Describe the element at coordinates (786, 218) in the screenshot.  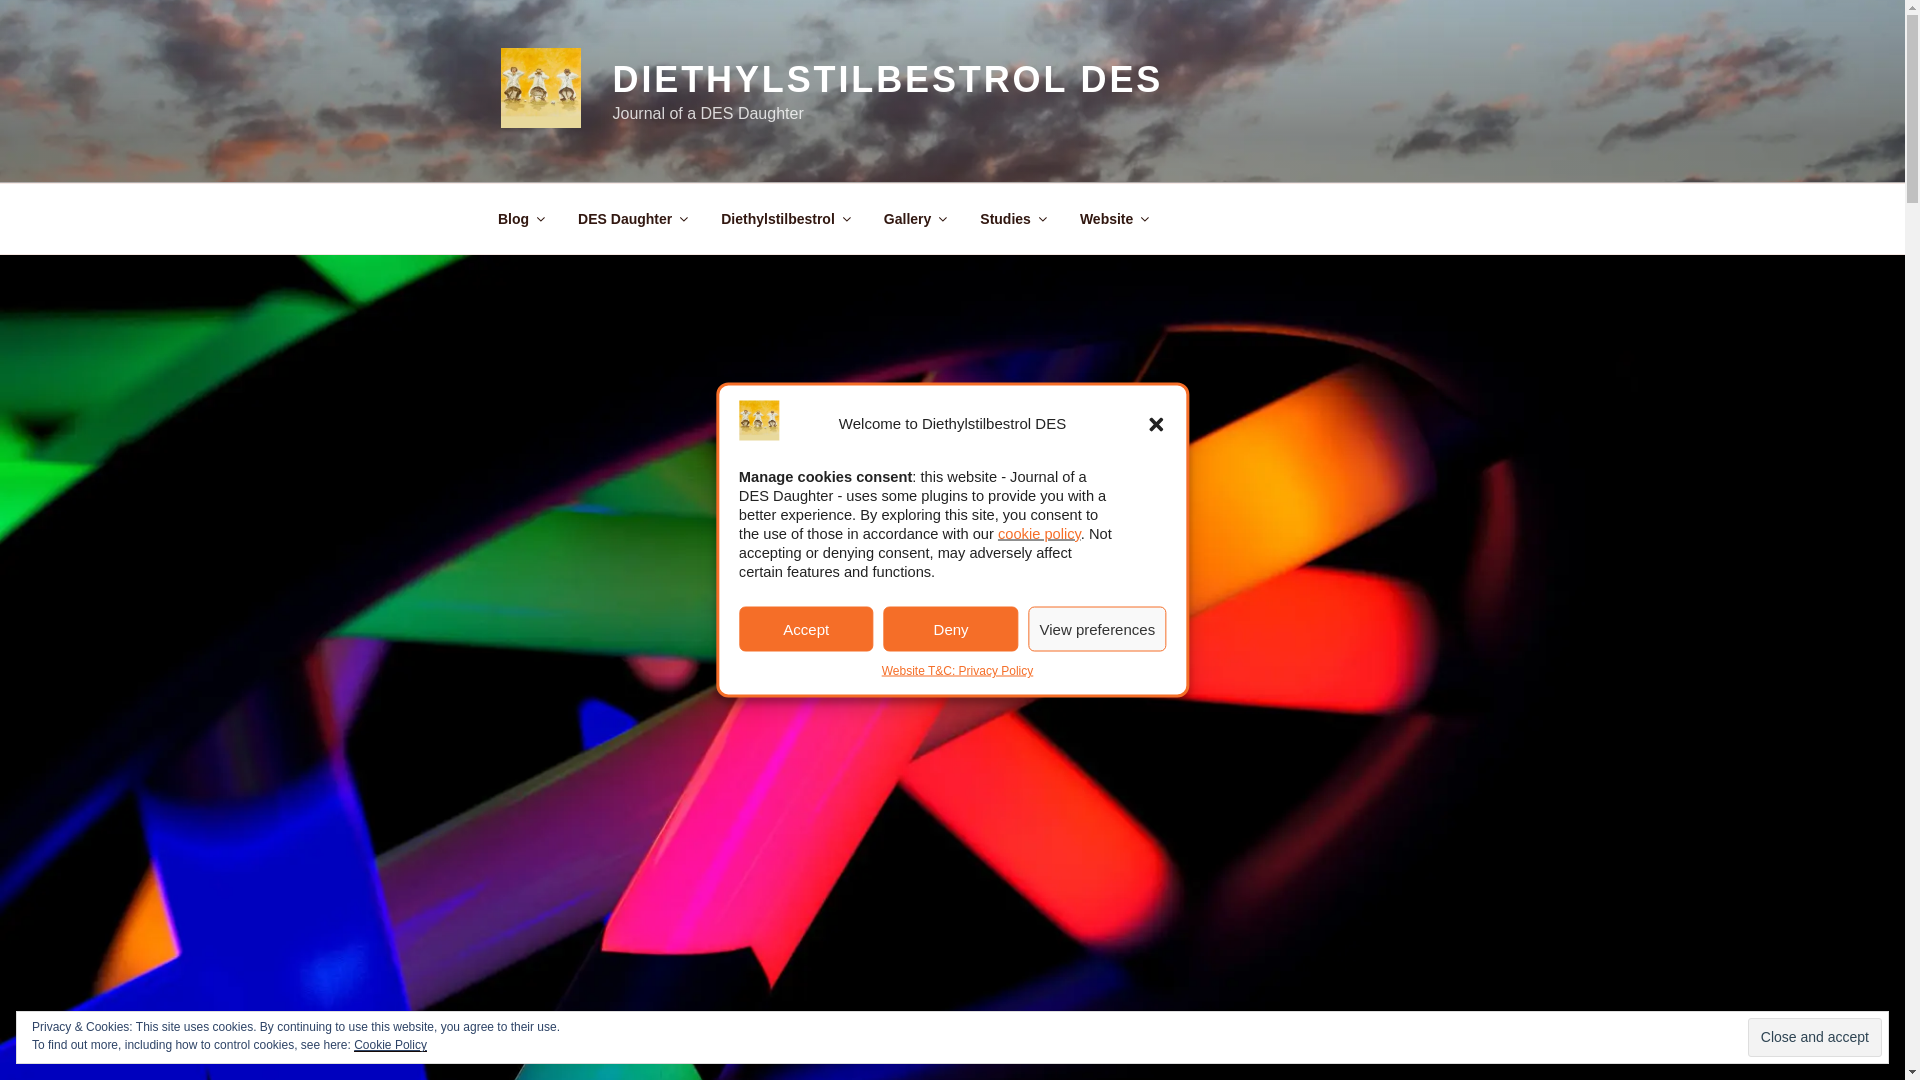
I see `Diethylstilbestrol` at that location.